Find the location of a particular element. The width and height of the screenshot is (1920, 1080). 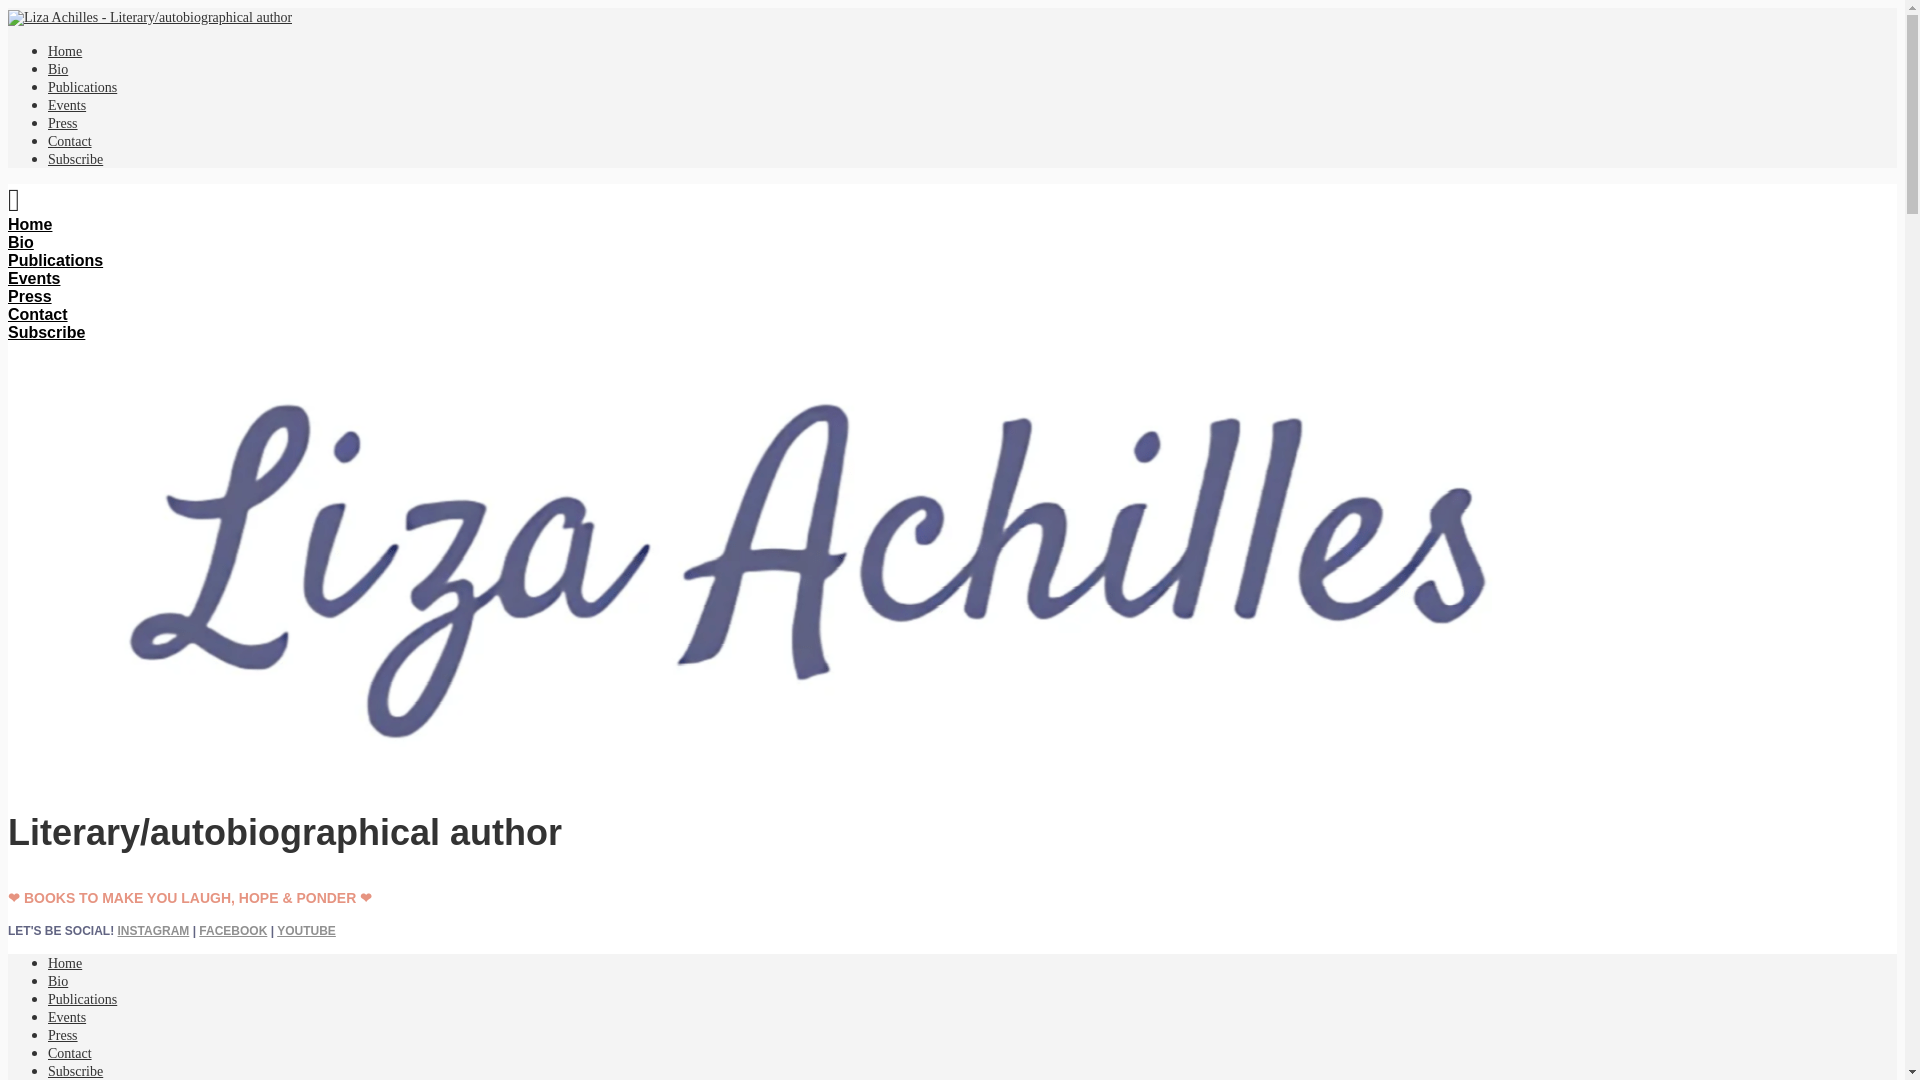

Home is located at coordinates (65, 52).